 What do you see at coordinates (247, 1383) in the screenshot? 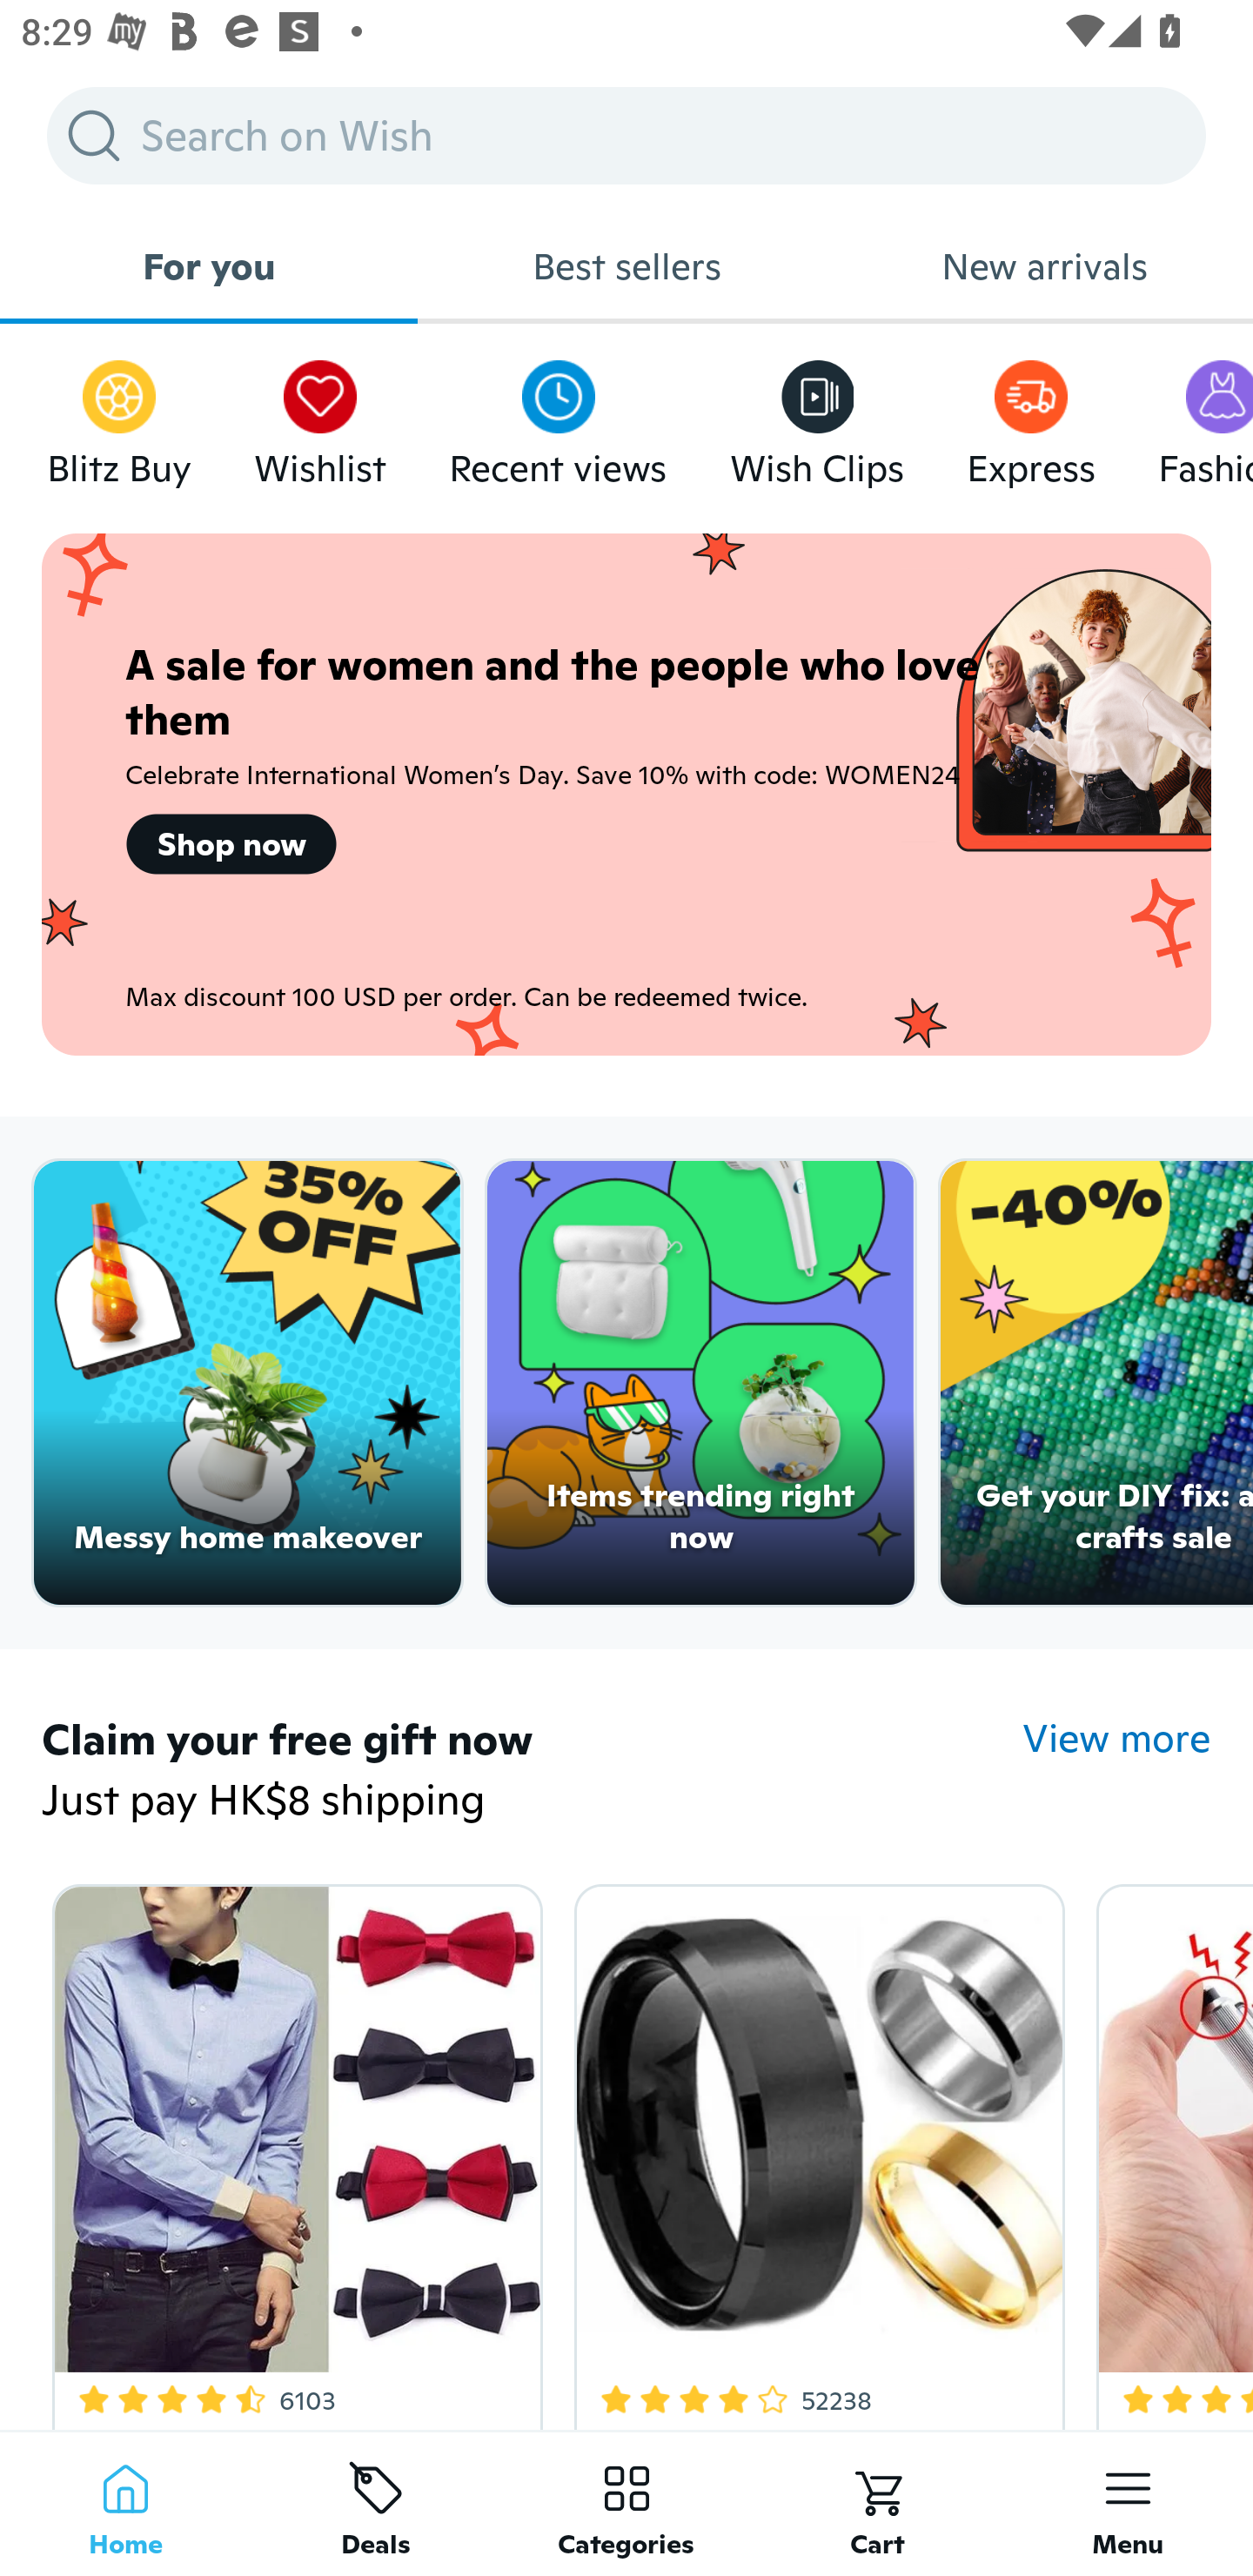
I see `Messy home makeover` at bounding box center [247, 1383].